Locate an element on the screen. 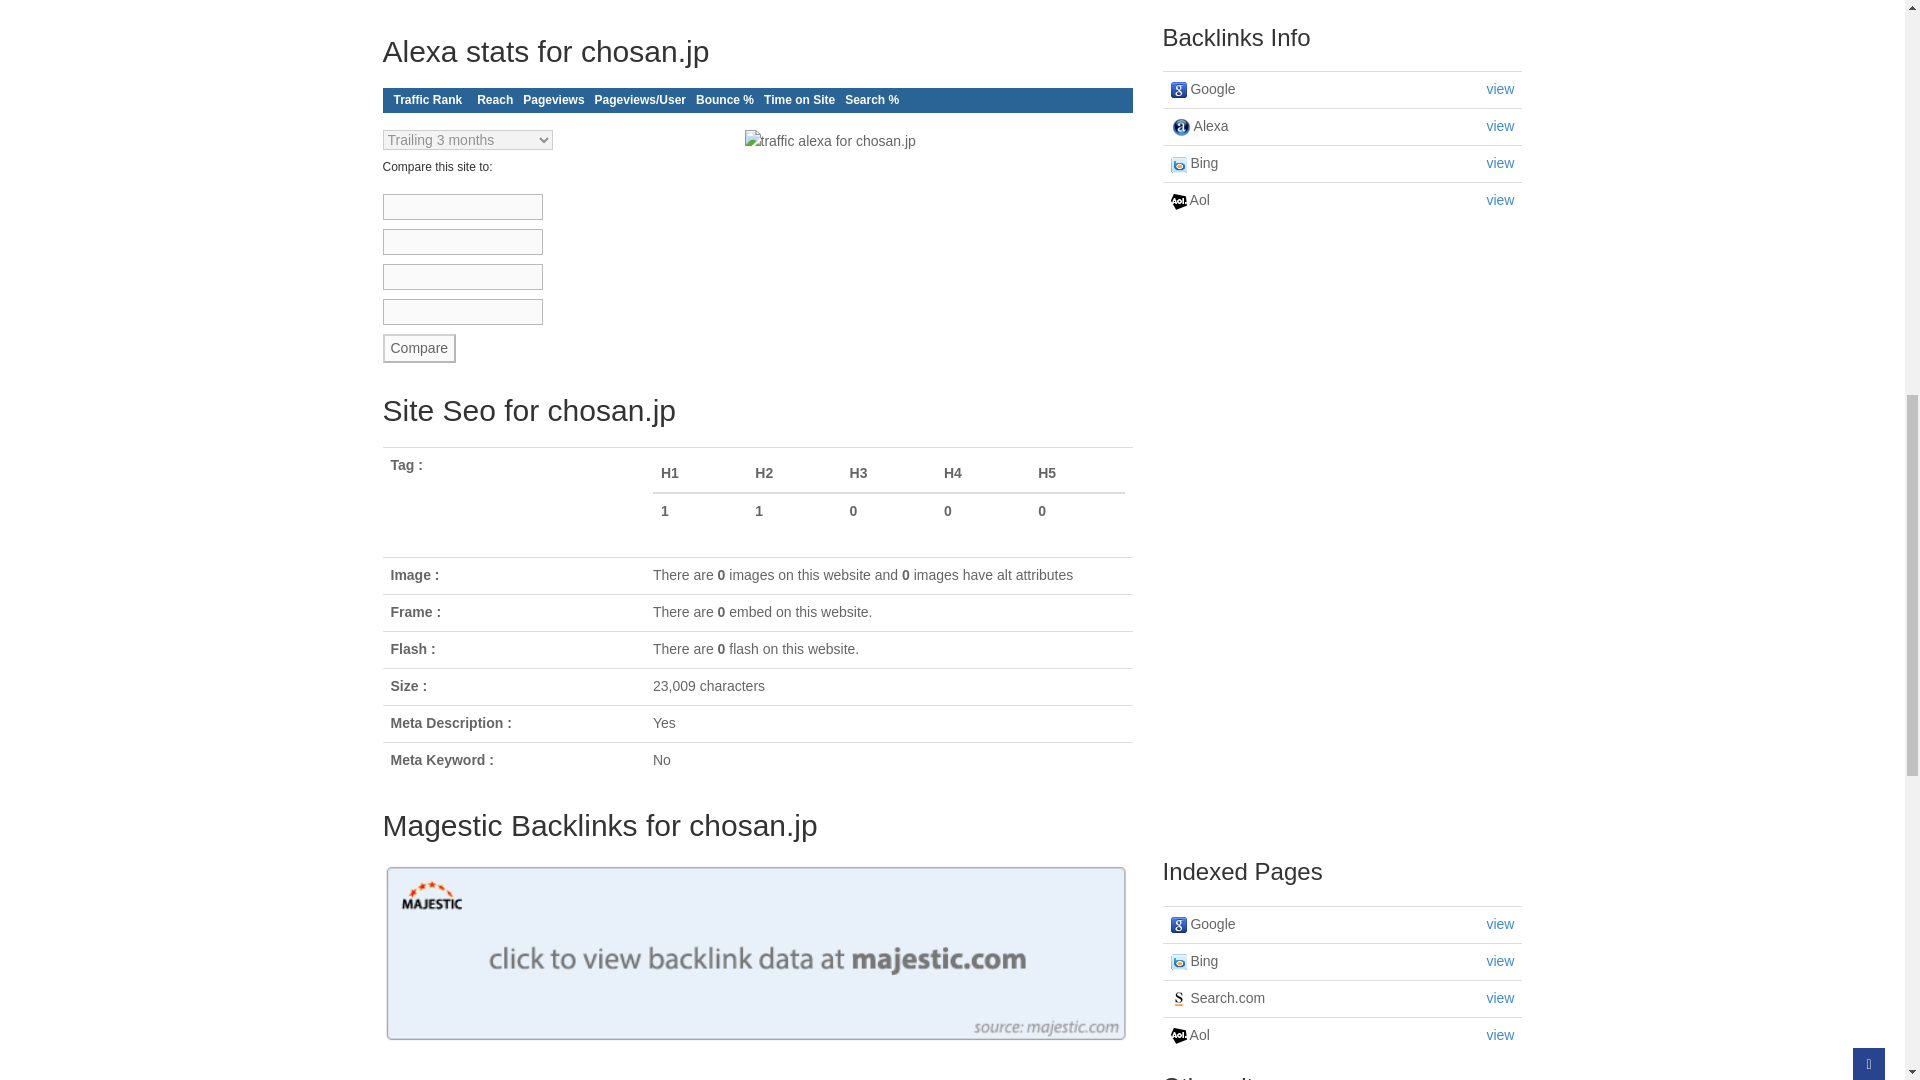 This screenshot has height=1080, width=1920. view is located at coordinates (1500, 89).